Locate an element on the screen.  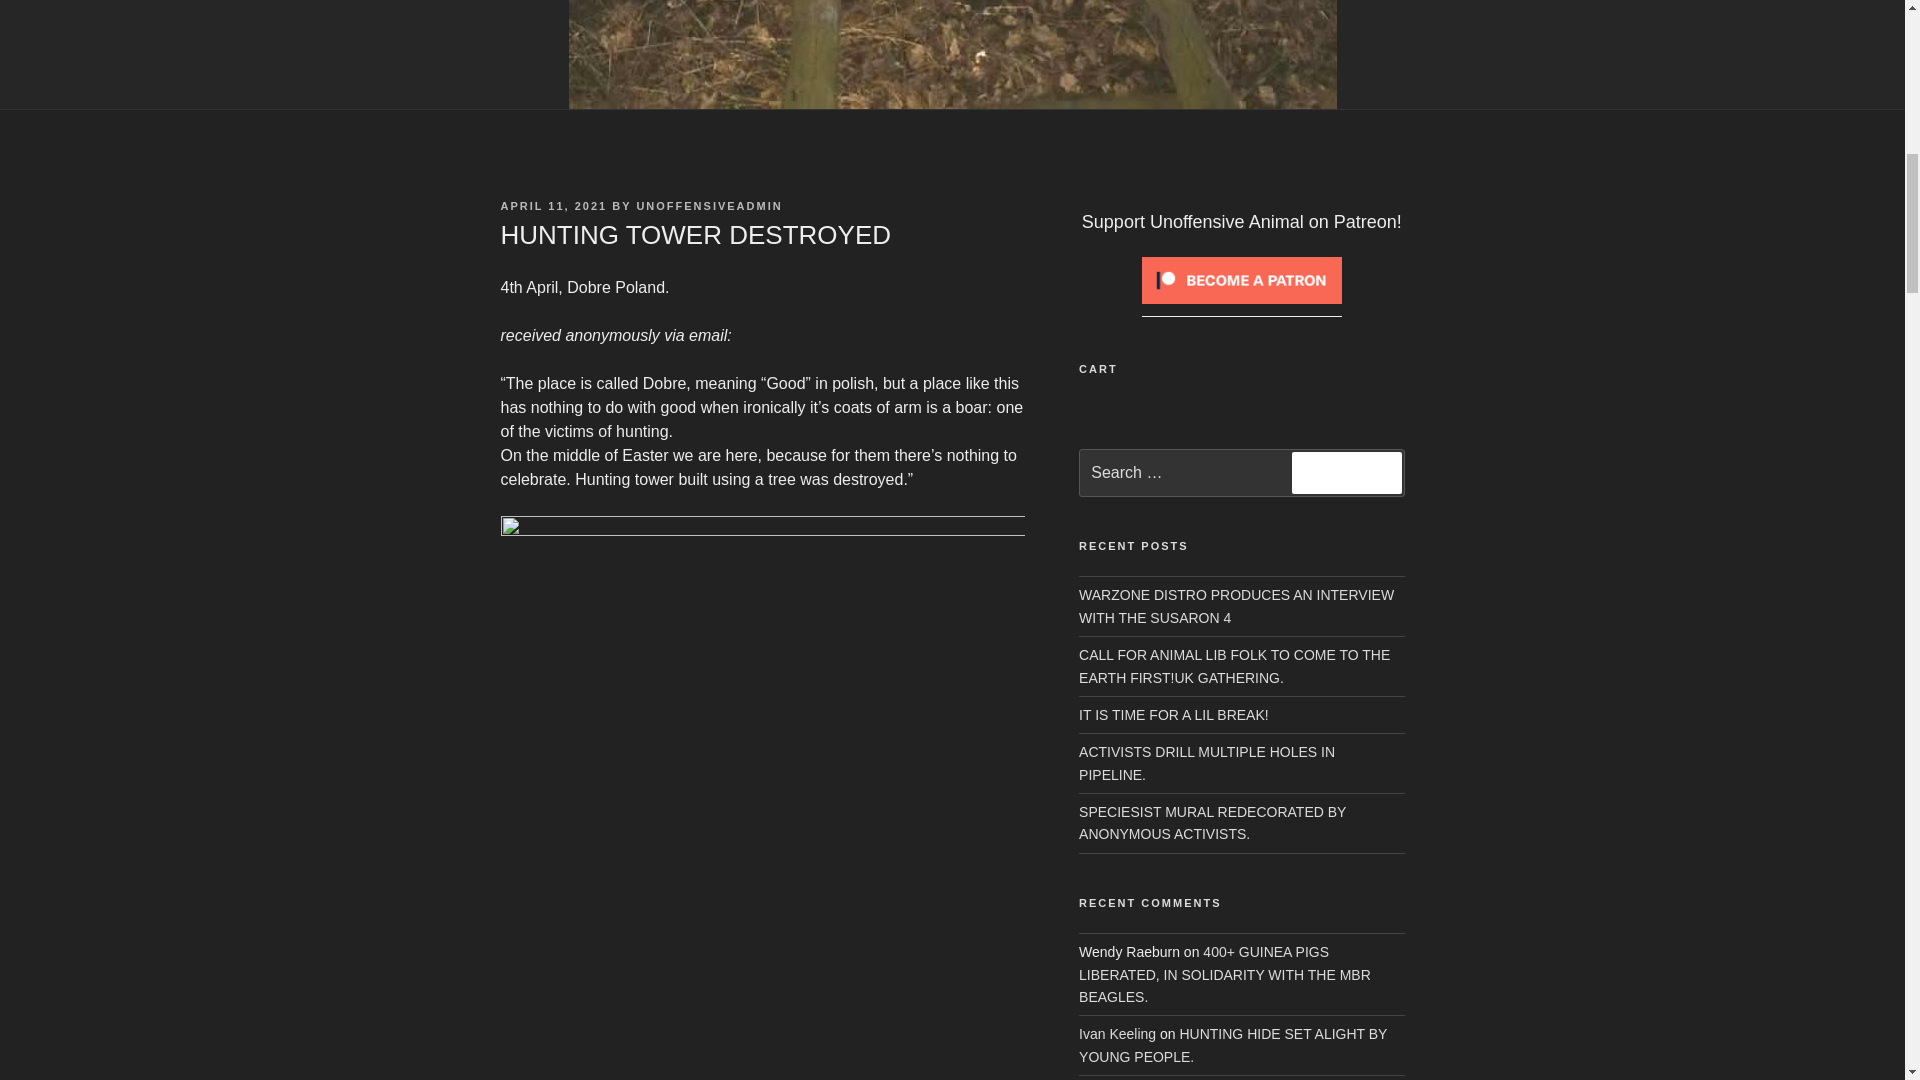
Ivan Keeling is located at coordinates (1117, 1034).